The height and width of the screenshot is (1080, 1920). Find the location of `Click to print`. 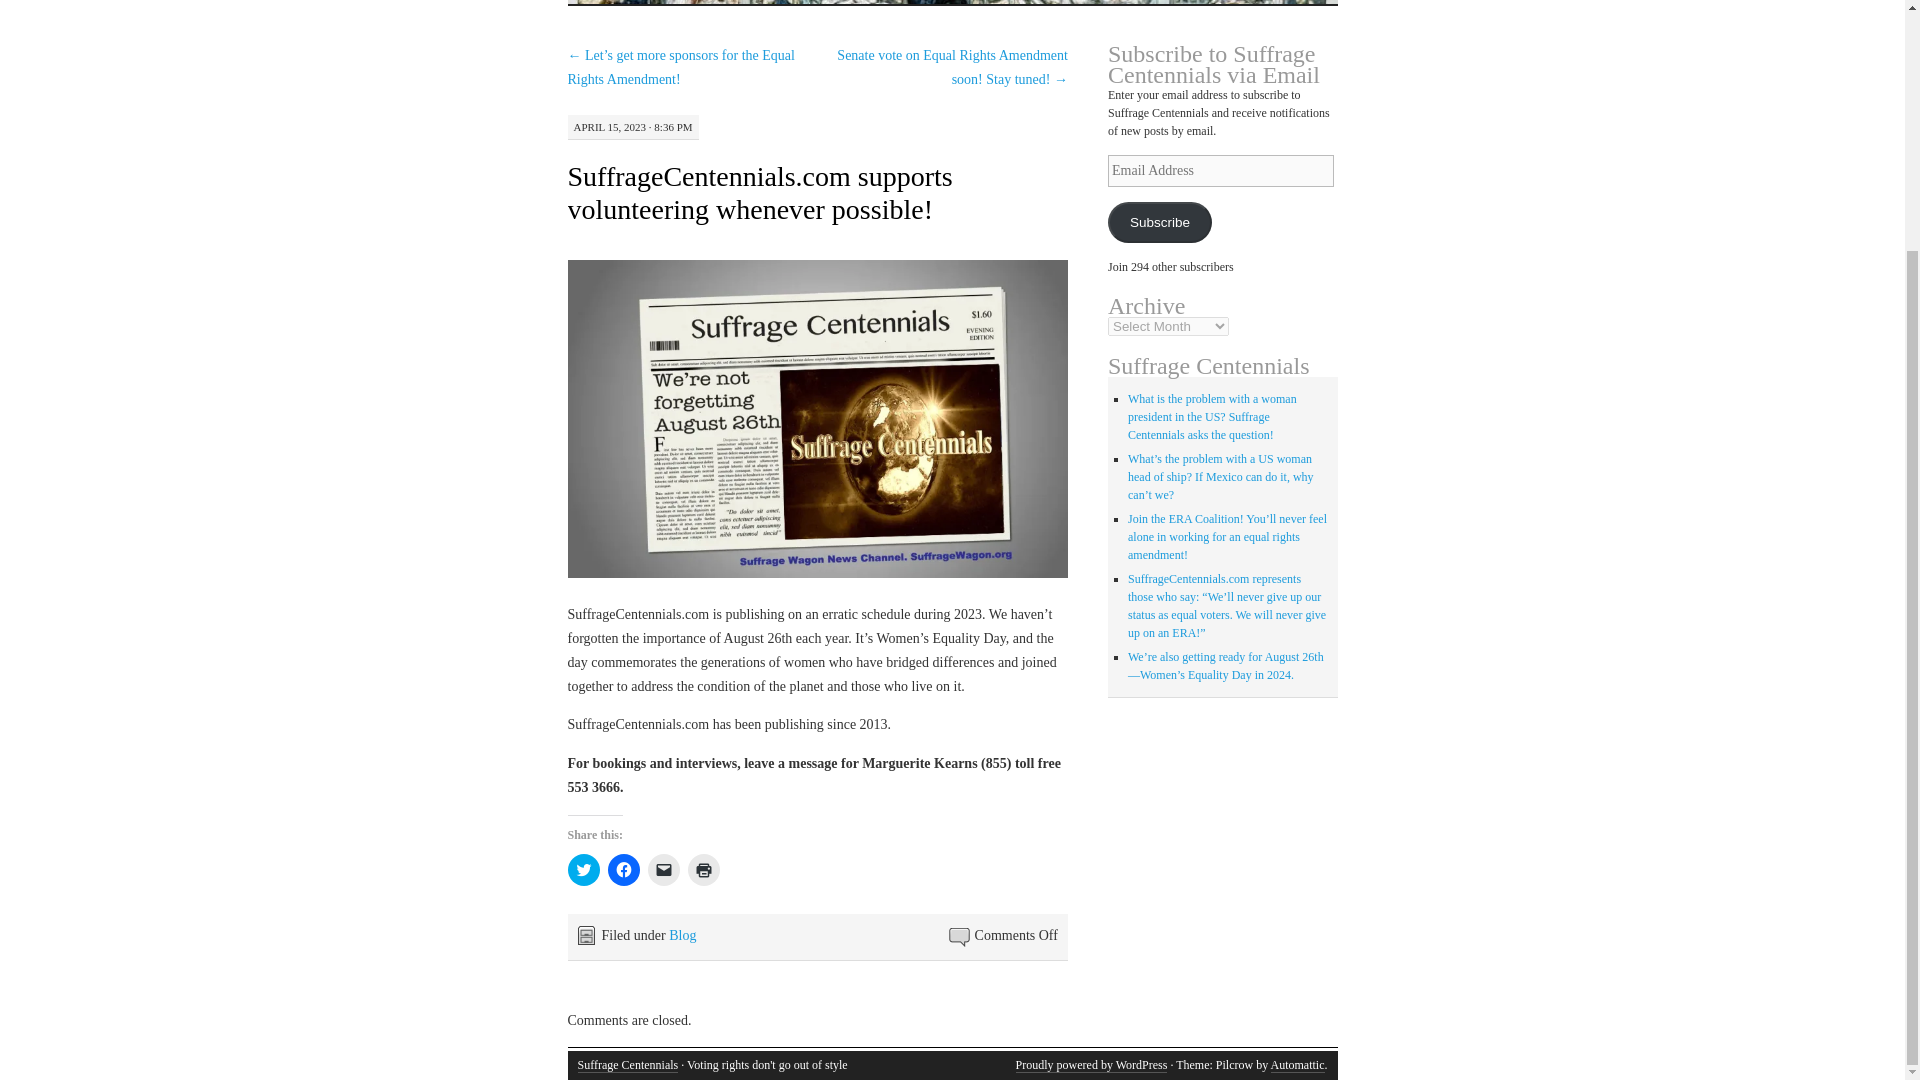

Click to print is located at coordinates (704, 870).